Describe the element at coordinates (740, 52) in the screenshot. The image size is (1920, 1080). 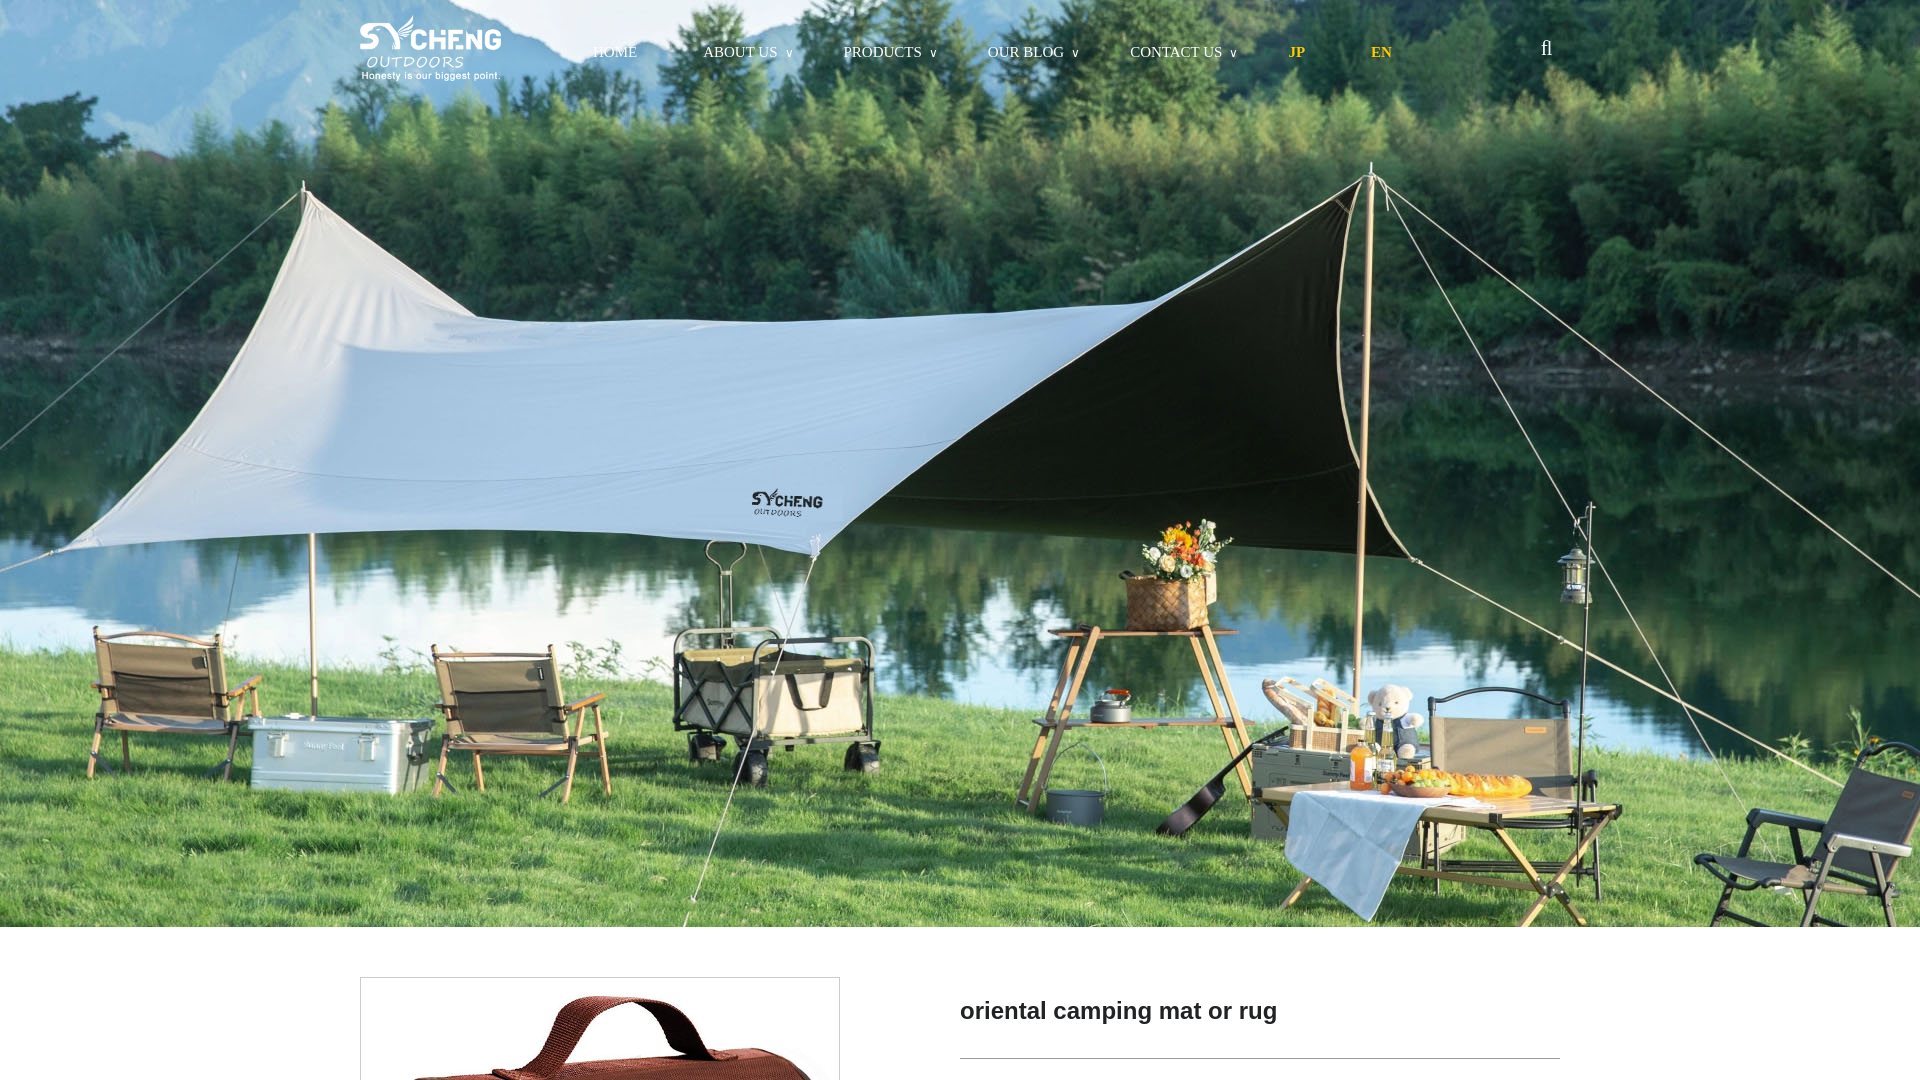
I see `ABOUT US` at that location.